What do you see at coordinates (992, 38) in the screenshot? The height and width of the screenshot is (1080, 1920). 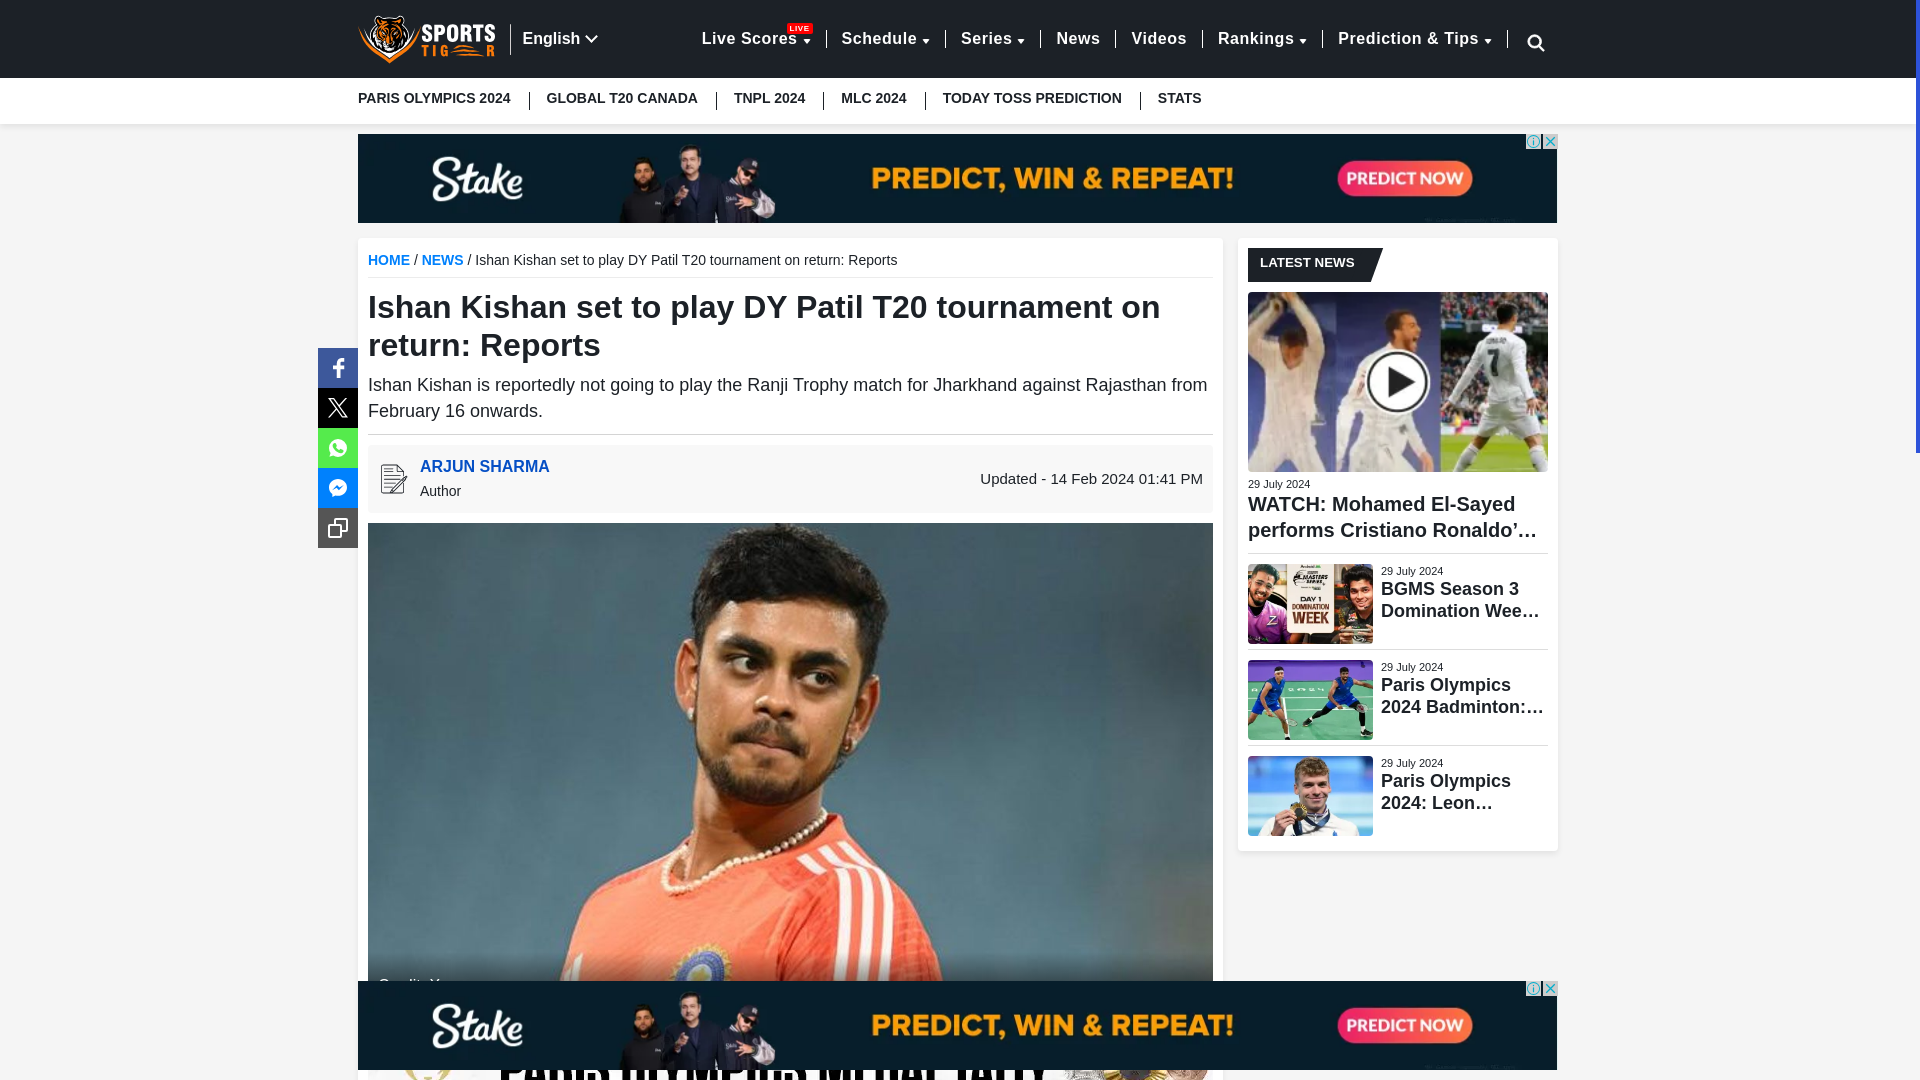 I see `Series` at bounding box center [992, 38].